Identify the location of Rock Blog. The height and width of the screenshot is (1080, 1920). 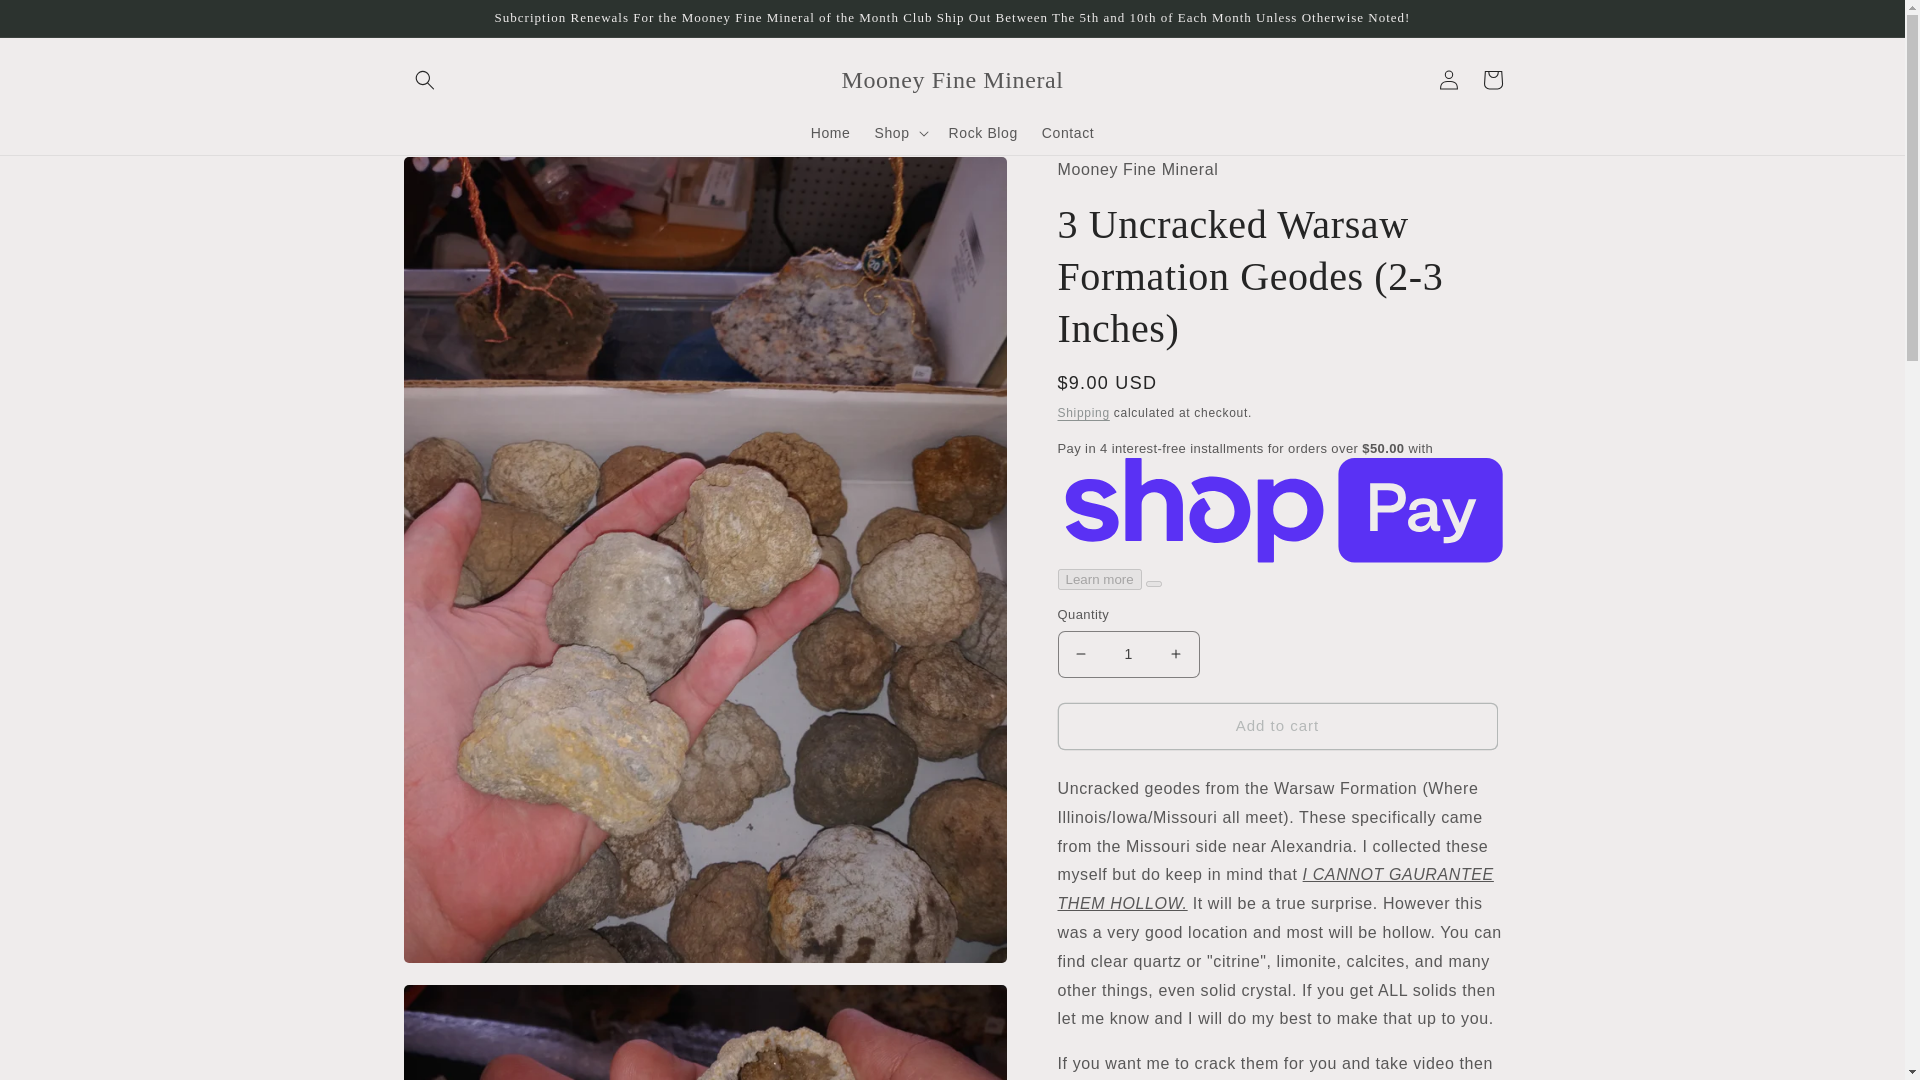
(982, 133).